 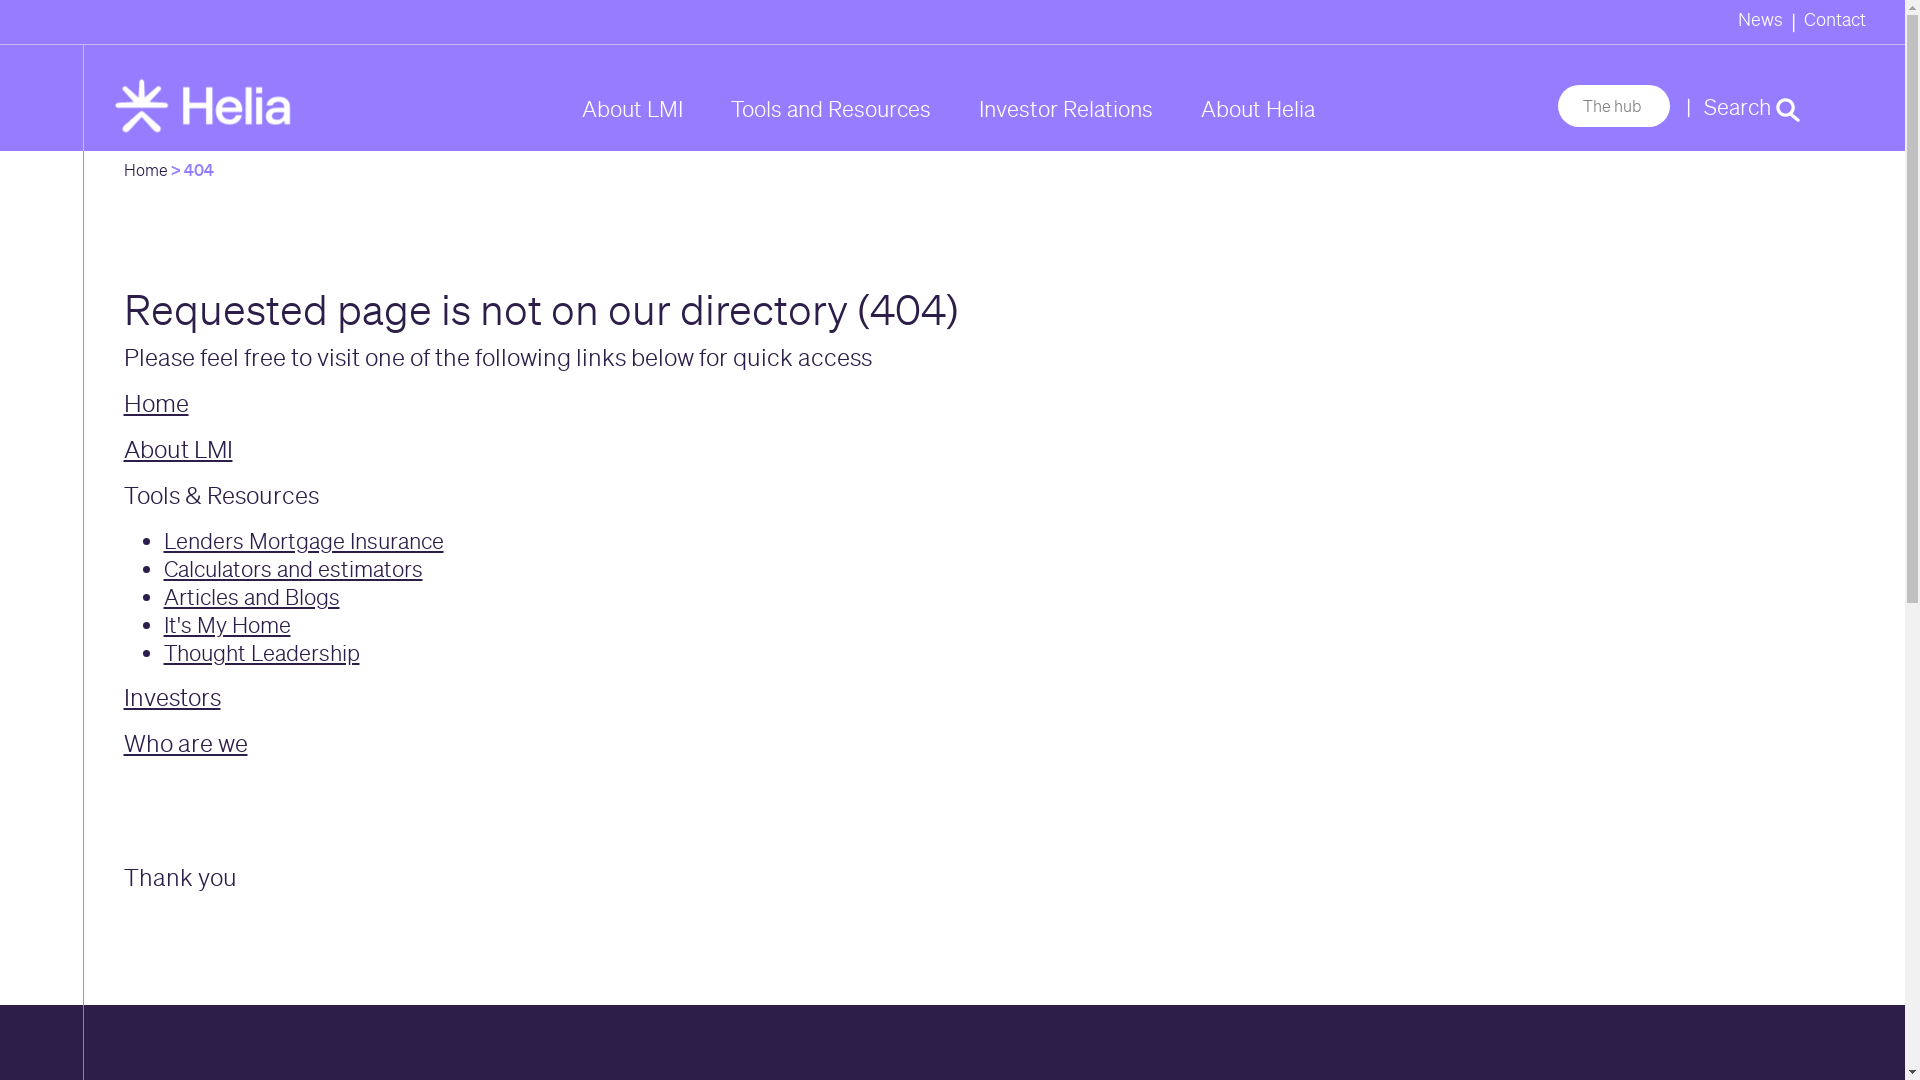 I want to click on Investor Relations, so click(x=1065, y=109).